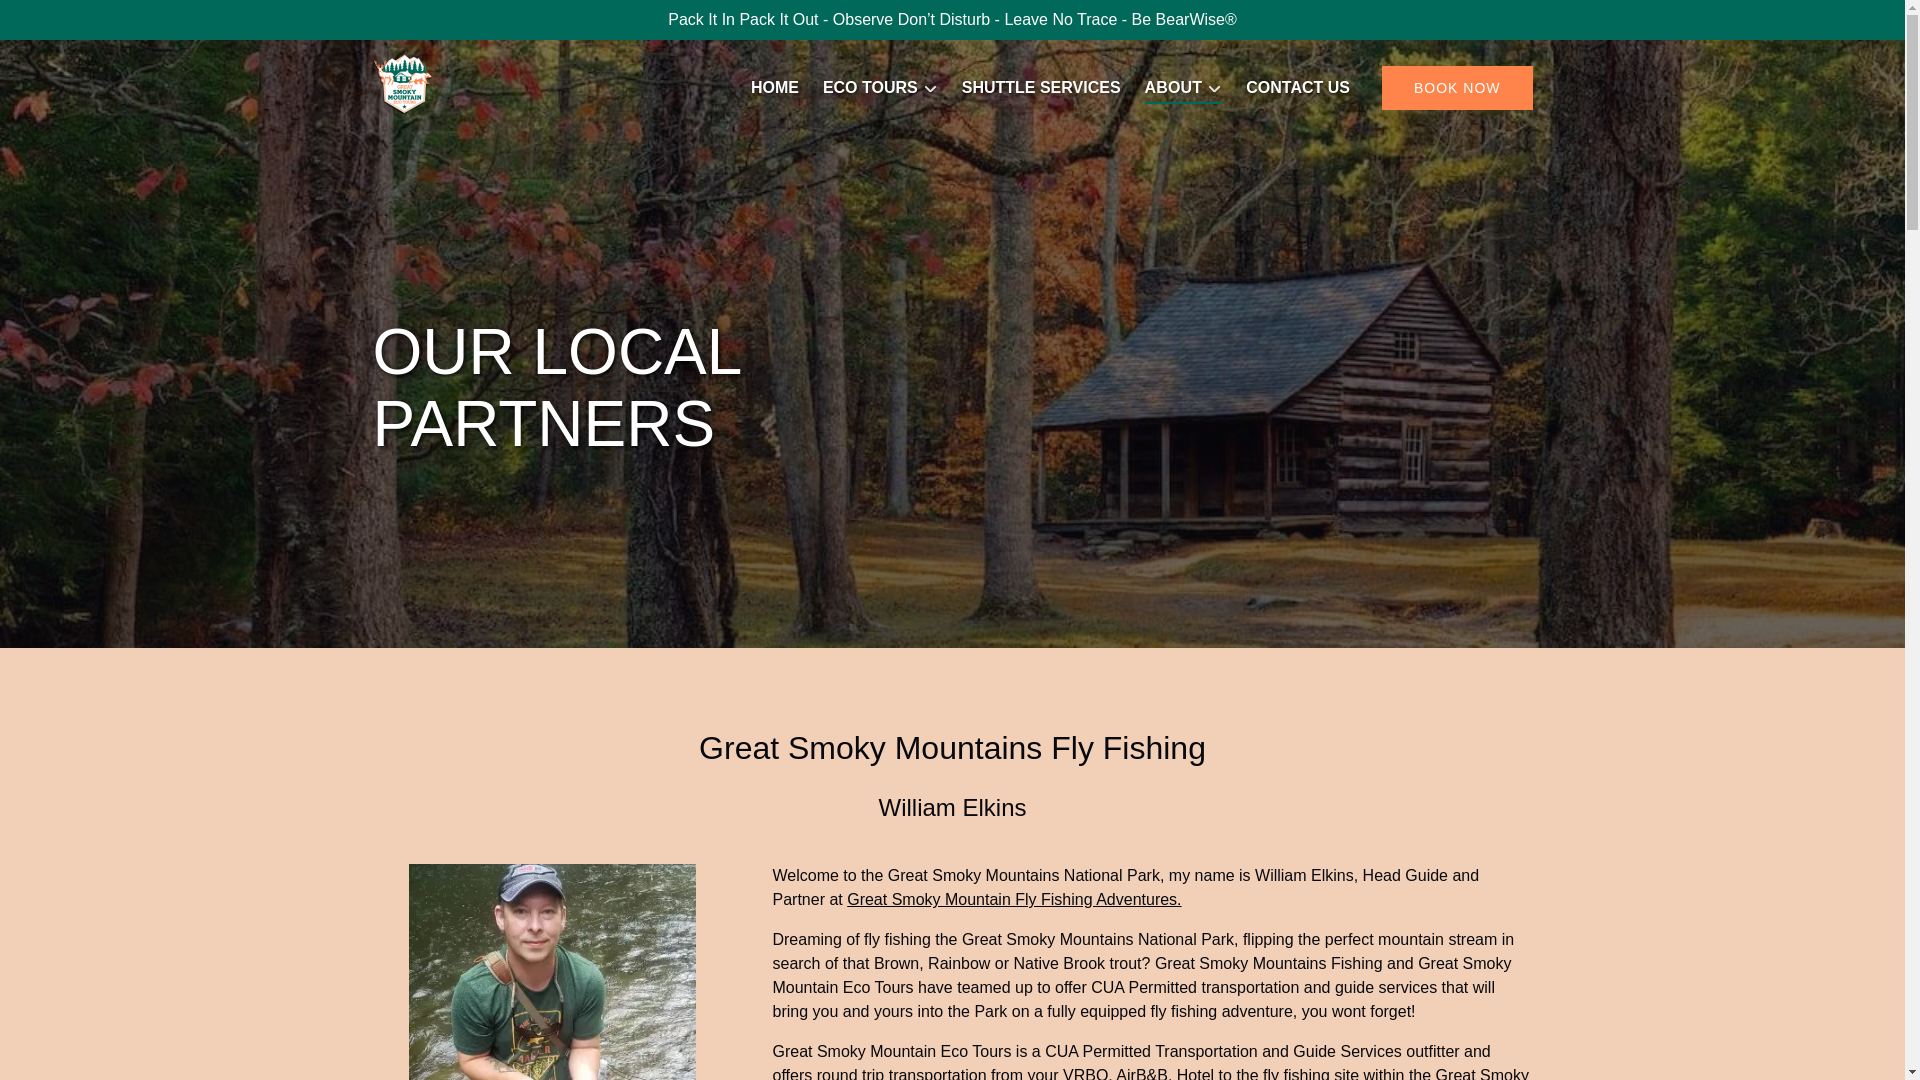 This screenshot has width=1920, height=1080. I want to click on Skip to content, so click(62, 21).